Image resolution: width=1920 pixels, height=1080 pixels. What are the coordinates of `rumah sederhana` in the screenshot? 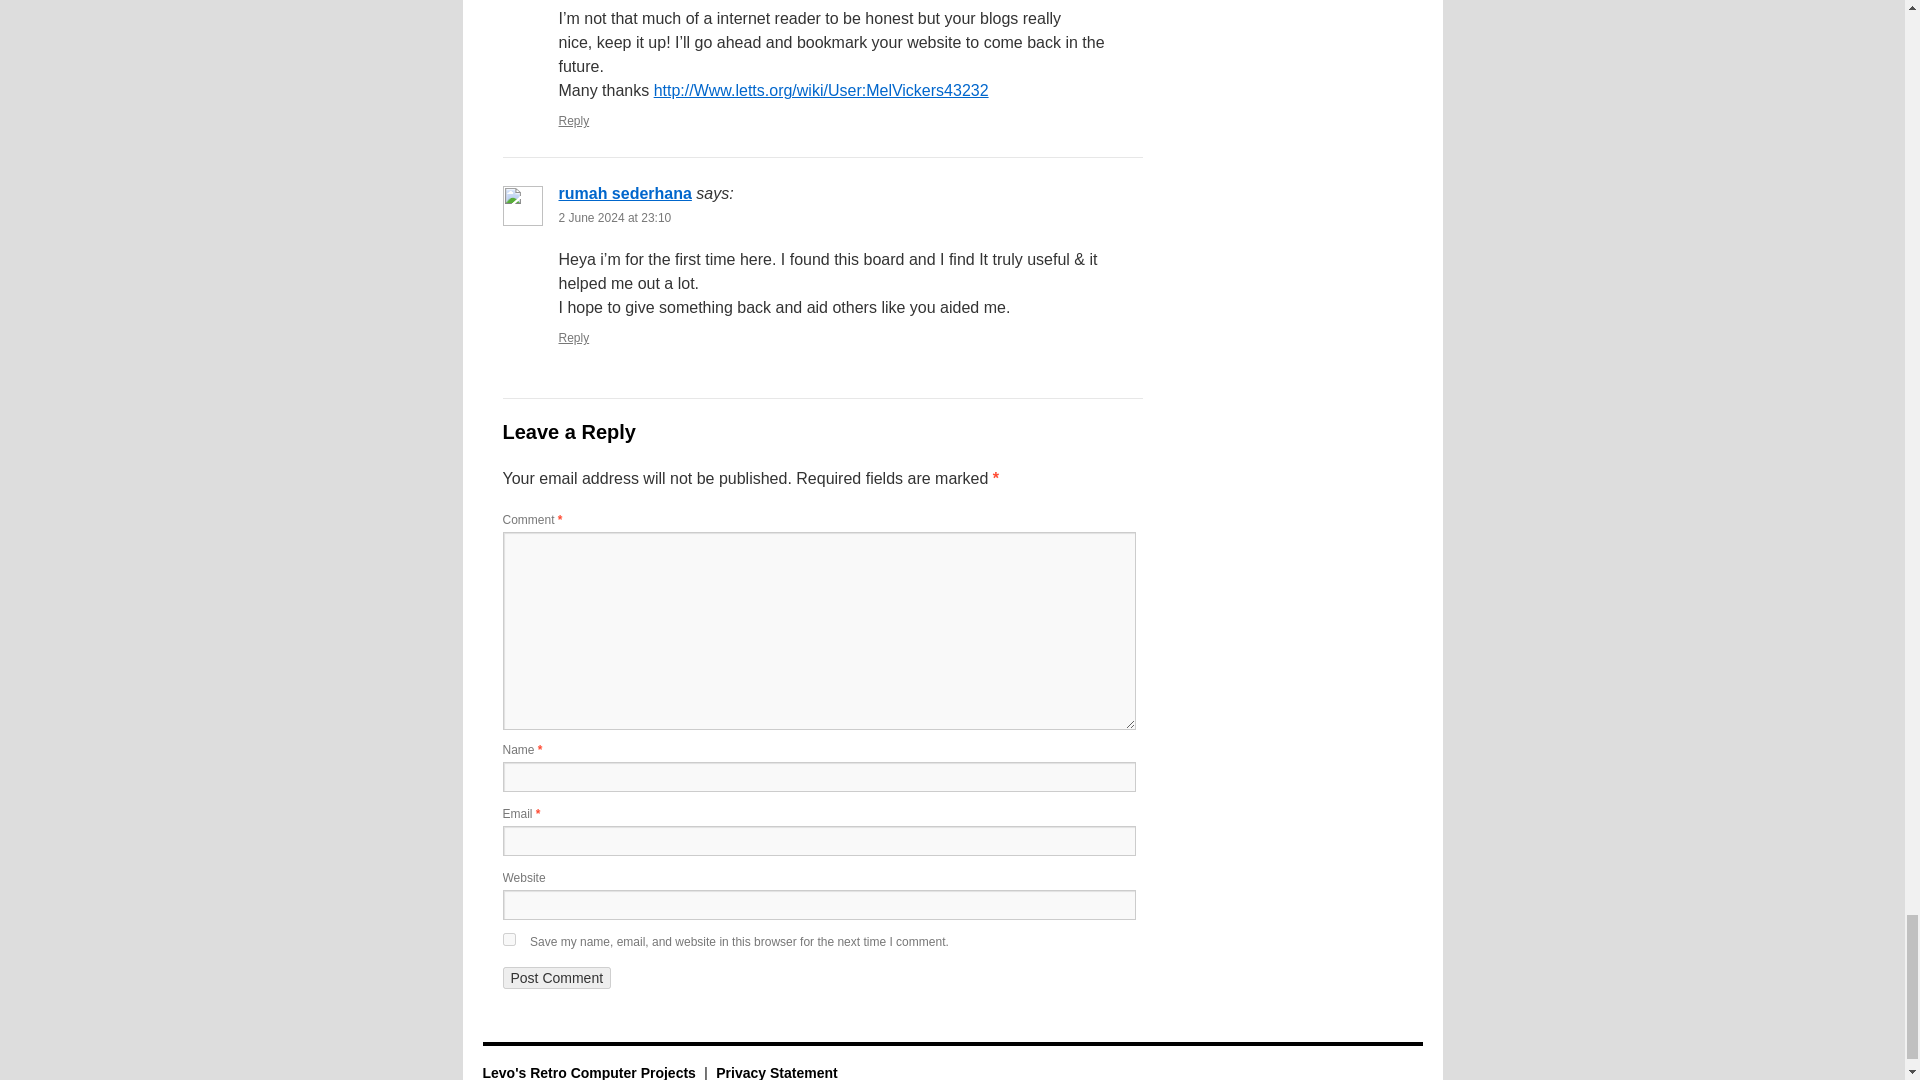 It's located at (624, 192).